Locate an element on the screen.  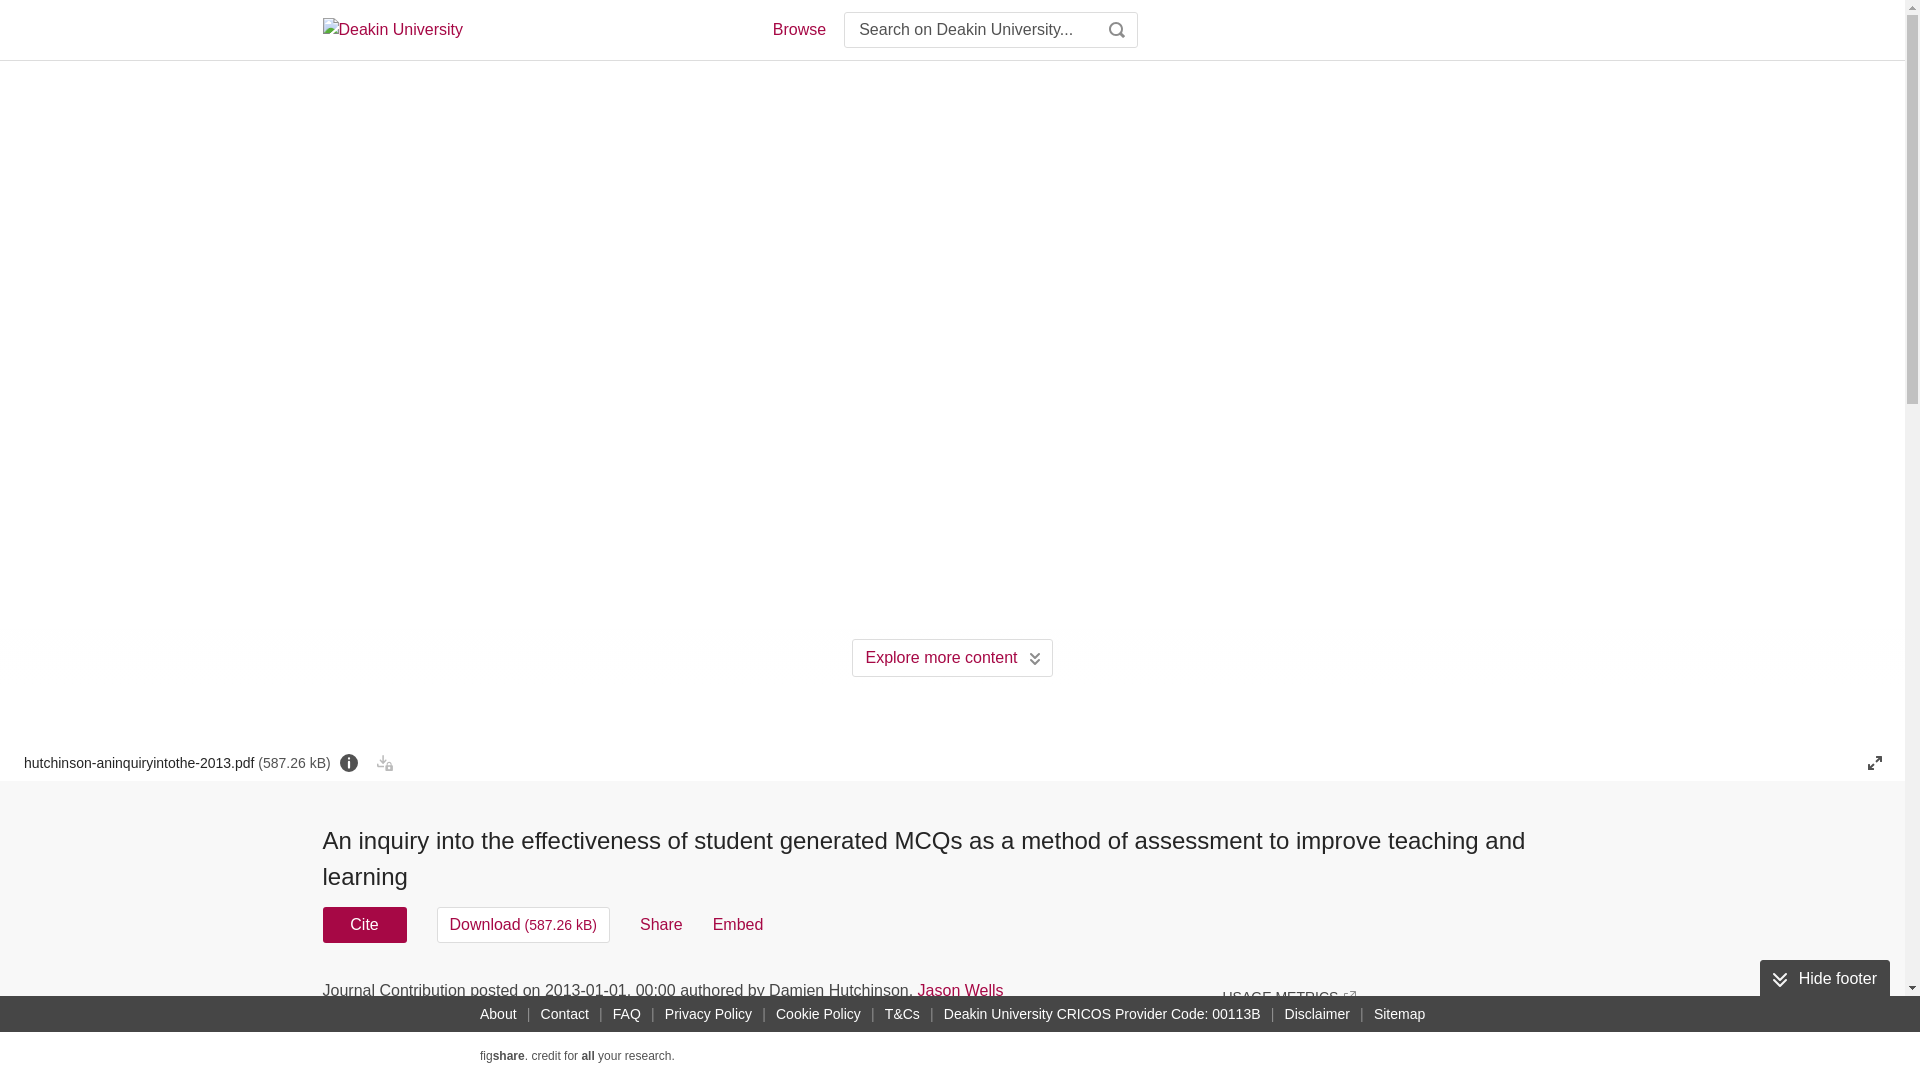
Explore more content is located at coordinates (952, 658).